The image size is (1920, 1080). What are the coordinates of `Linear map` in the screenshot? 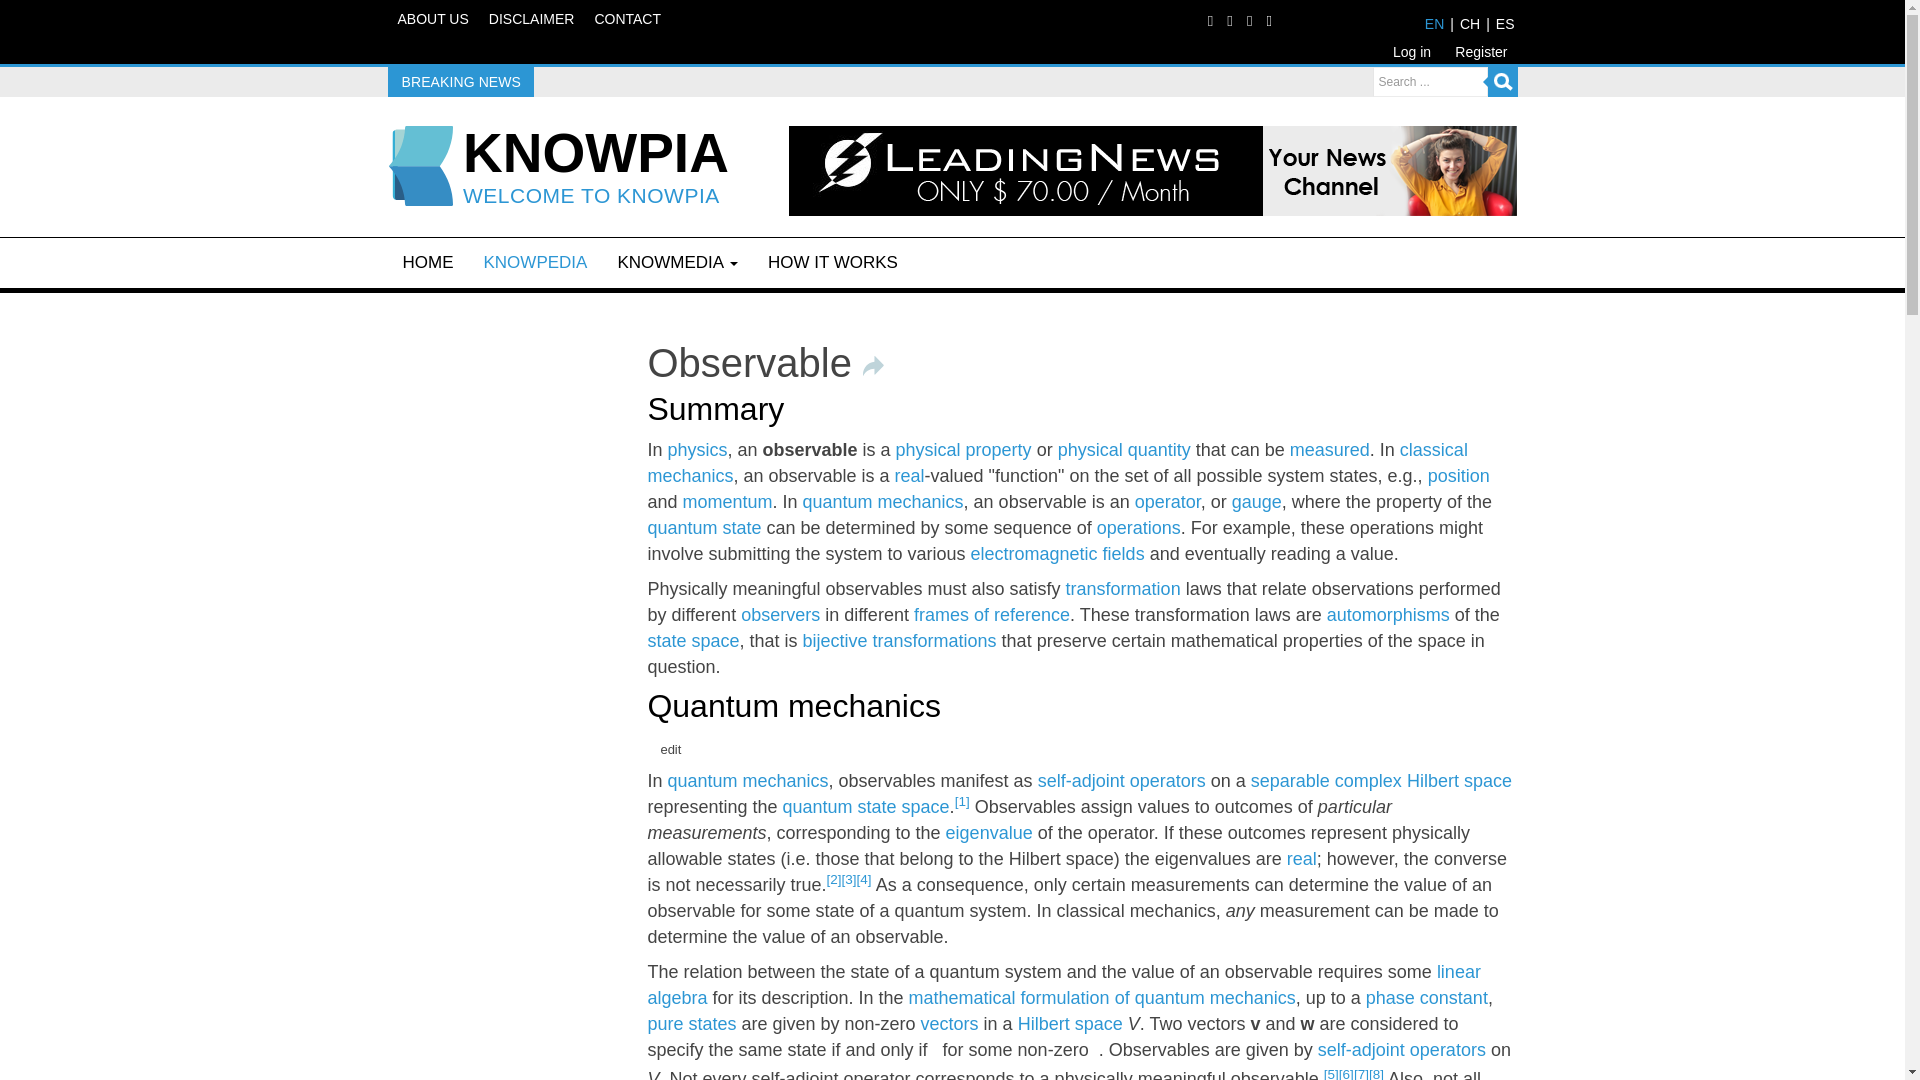 It's located at (1122, 588).